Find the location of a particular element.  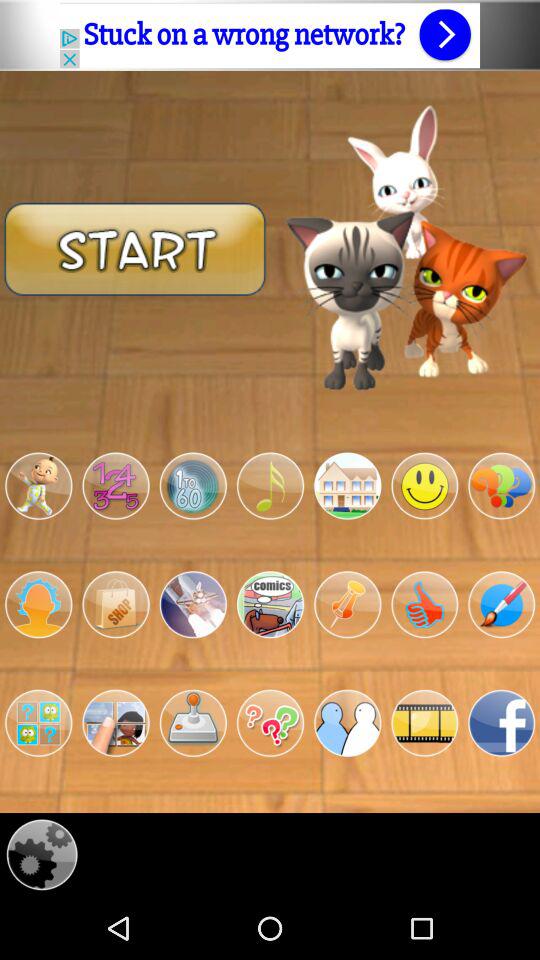

view advertisement is located at coordinates (270, 35).